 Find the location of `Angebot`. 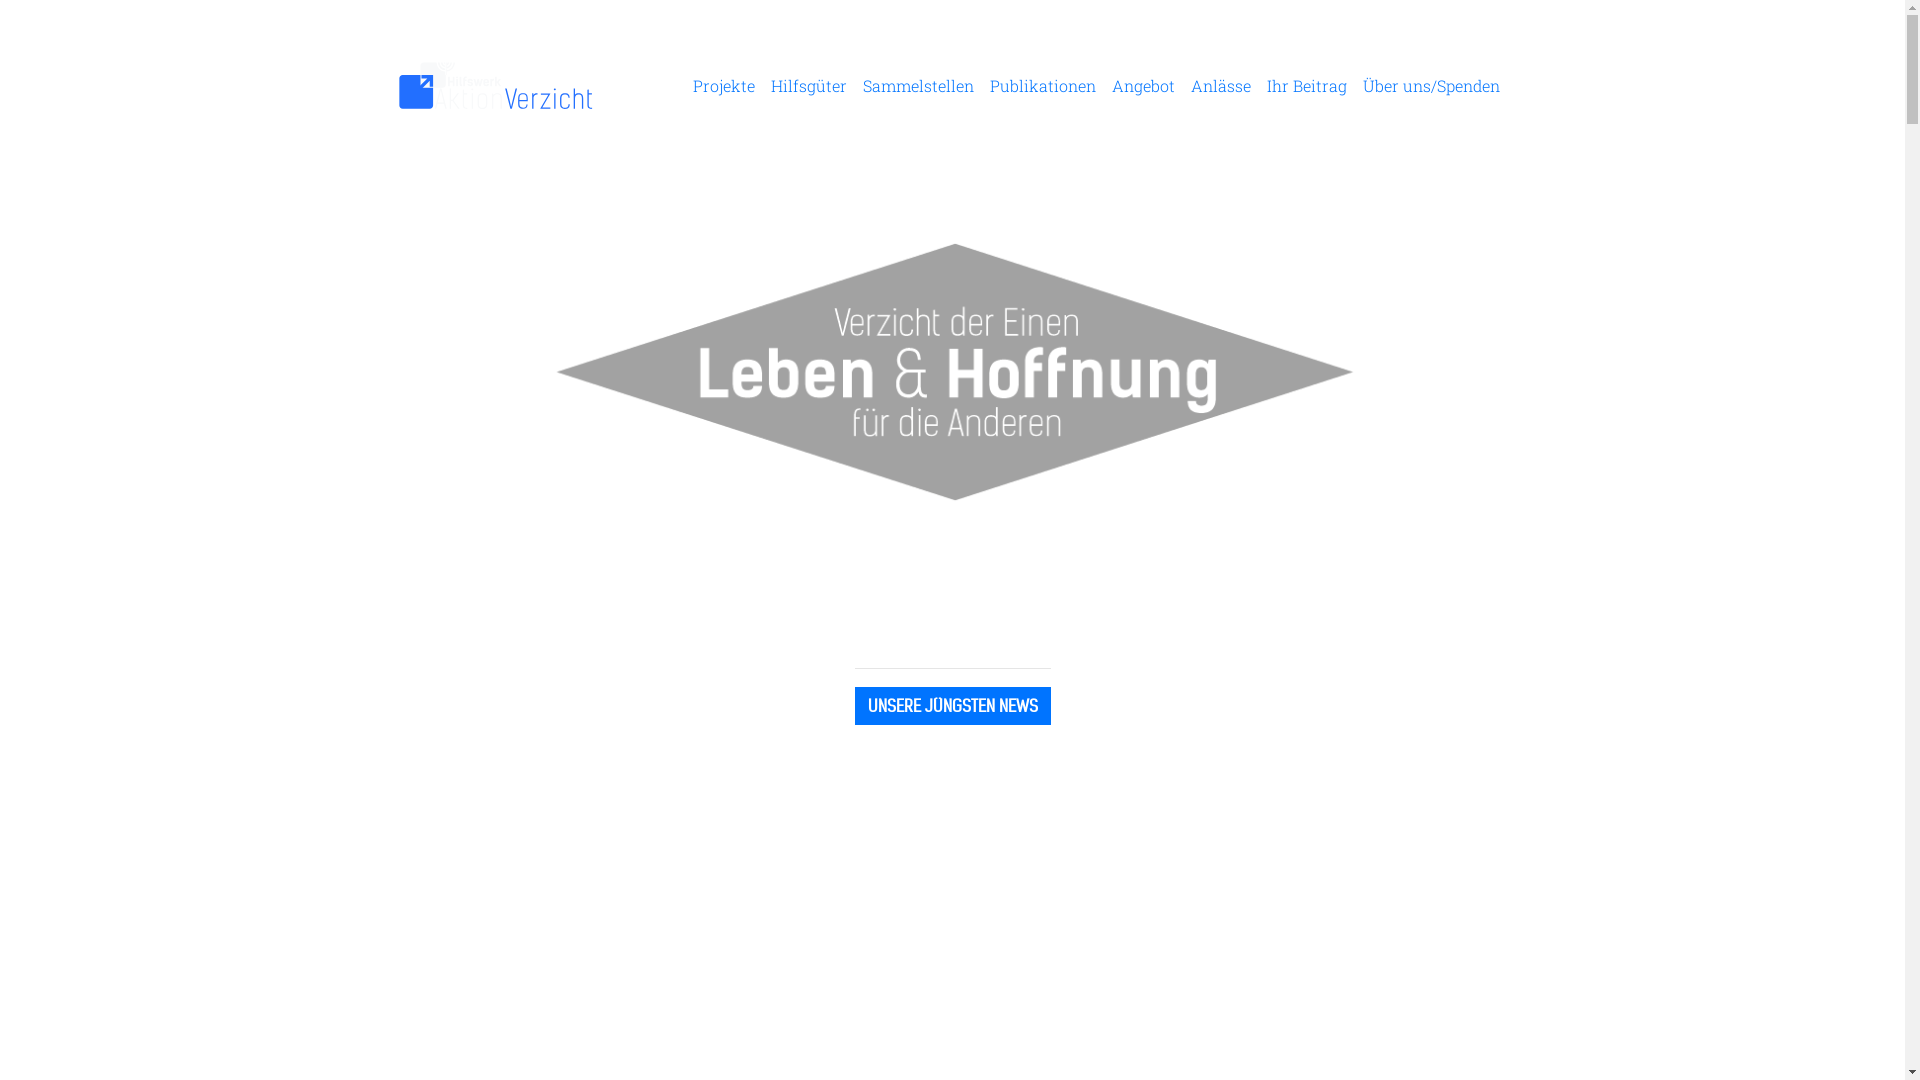

Angebot is located at coordinates (1144, 86).